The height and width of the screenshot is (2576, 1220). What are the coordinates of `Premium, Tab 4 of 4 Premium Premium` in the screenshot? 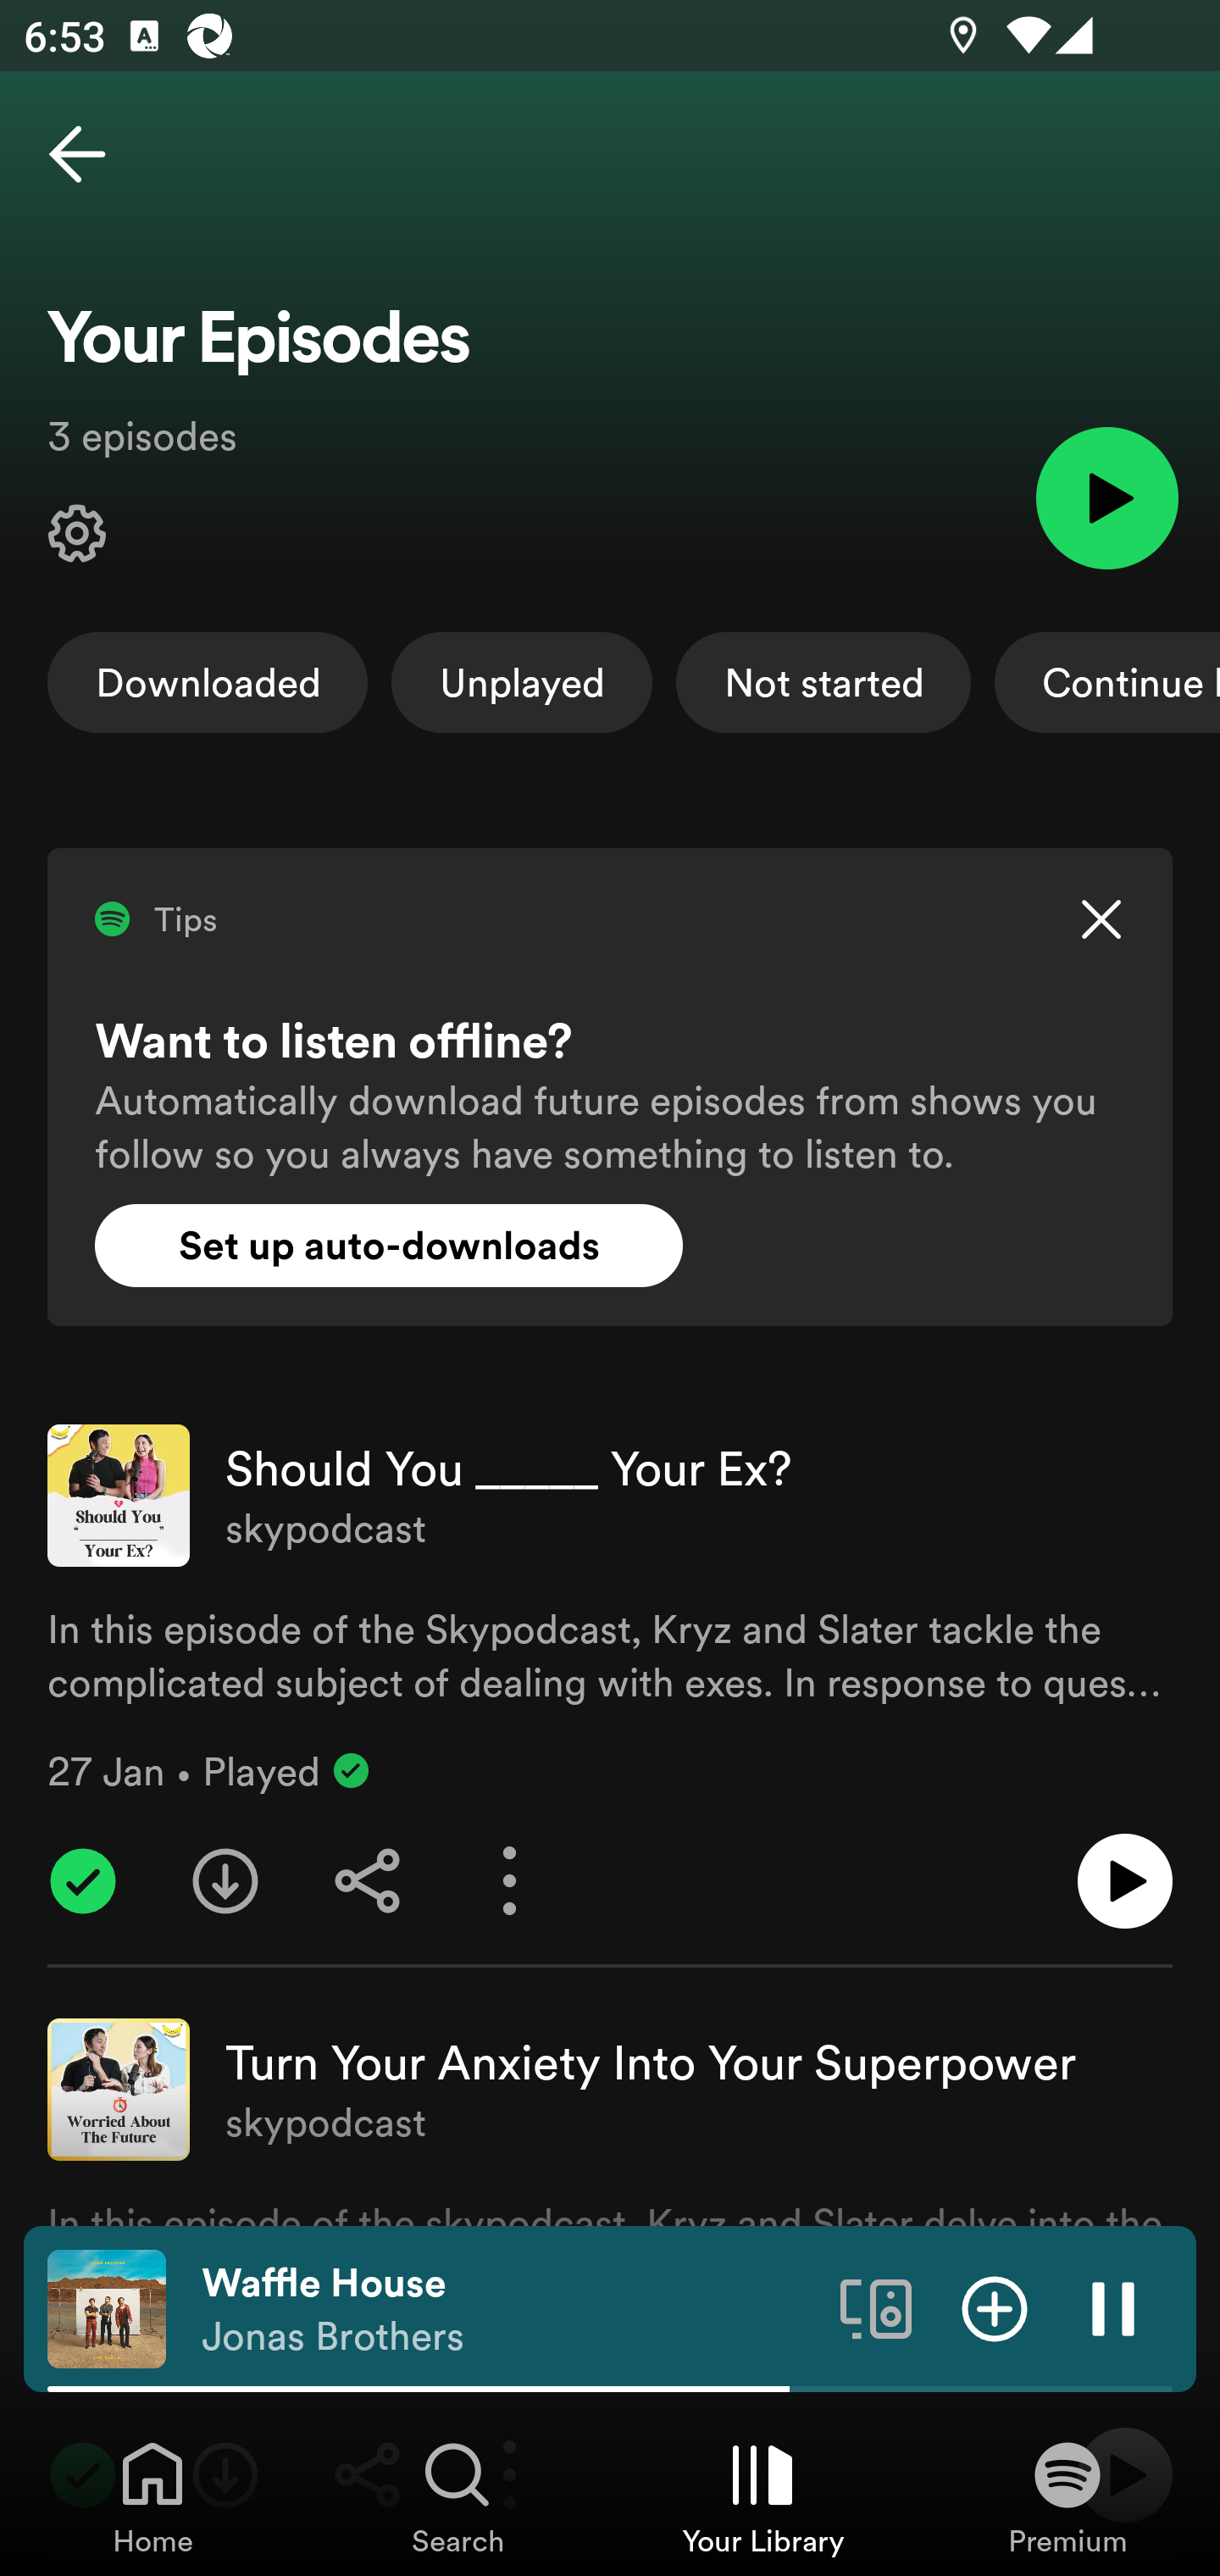 It's located at (1067, 2496).